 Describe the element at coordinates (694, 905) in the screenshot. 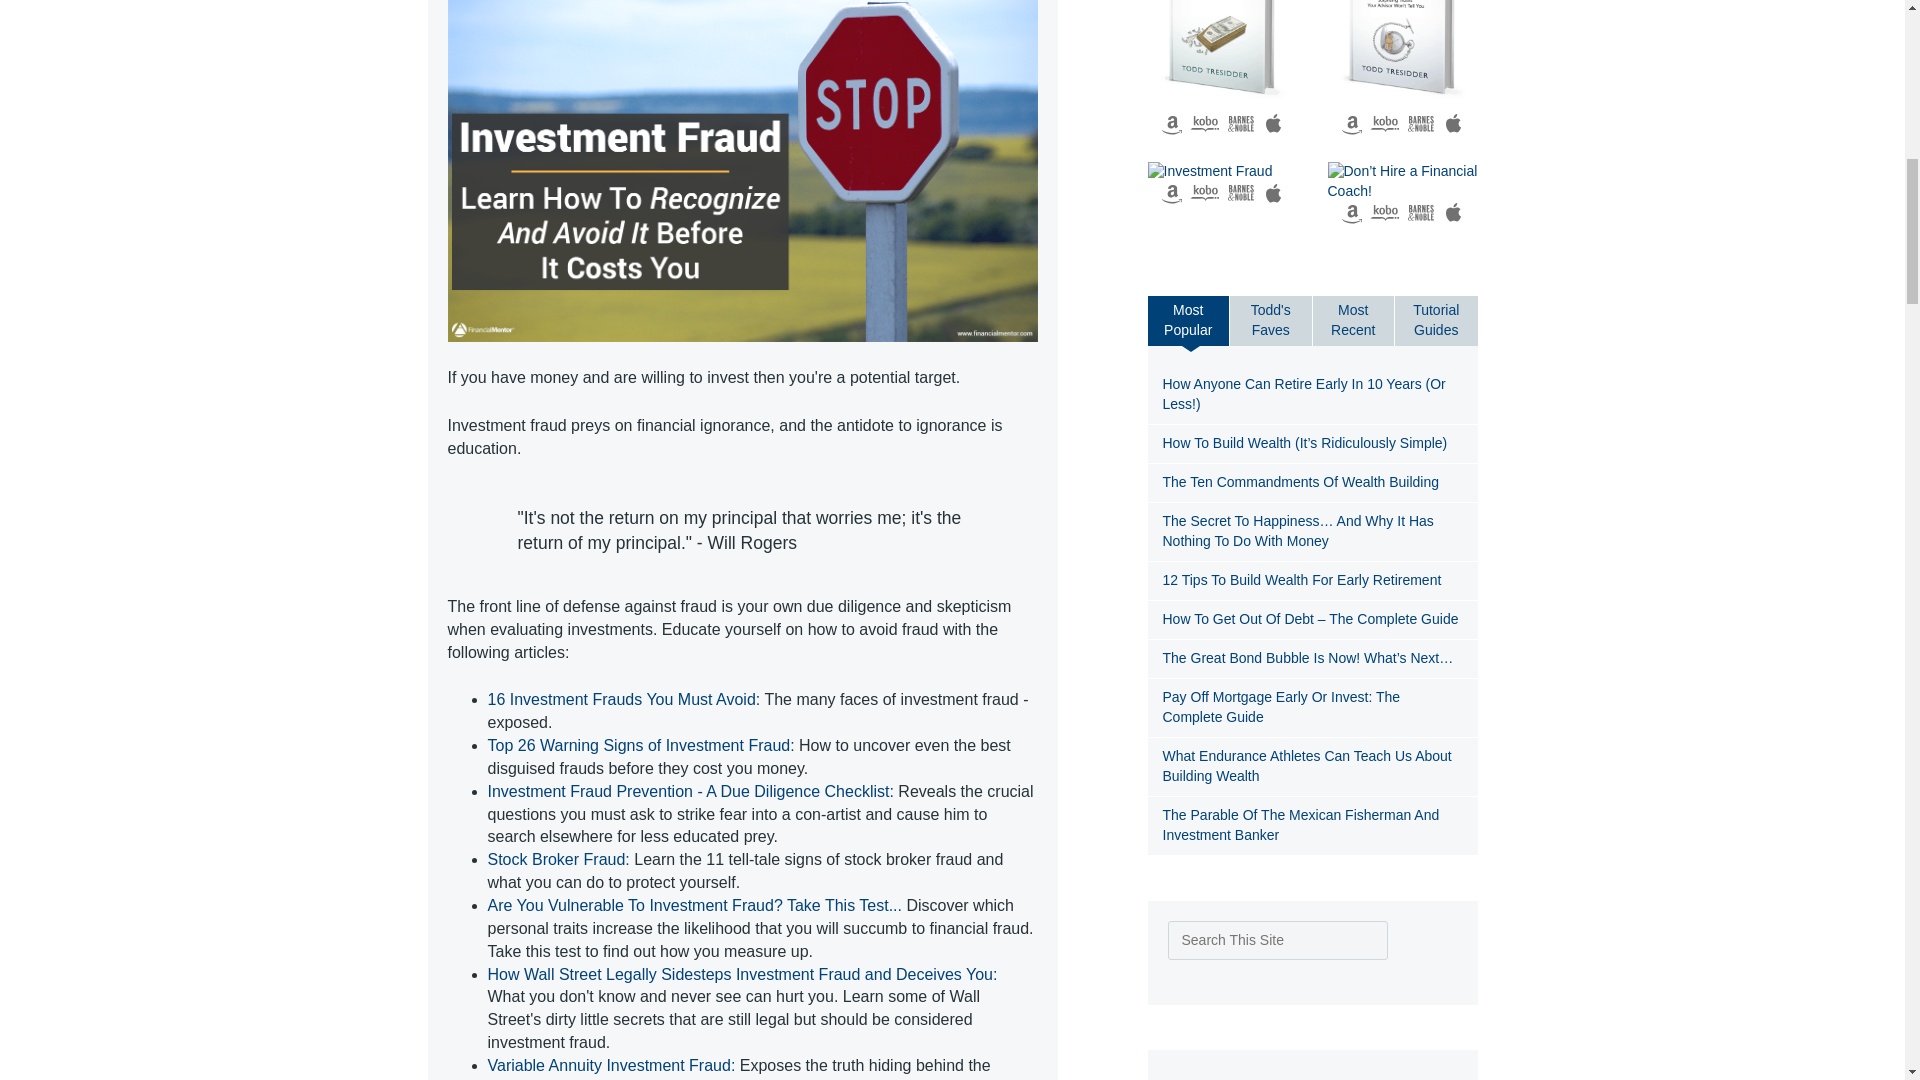

I see `Investment Fraud Test` at that location.